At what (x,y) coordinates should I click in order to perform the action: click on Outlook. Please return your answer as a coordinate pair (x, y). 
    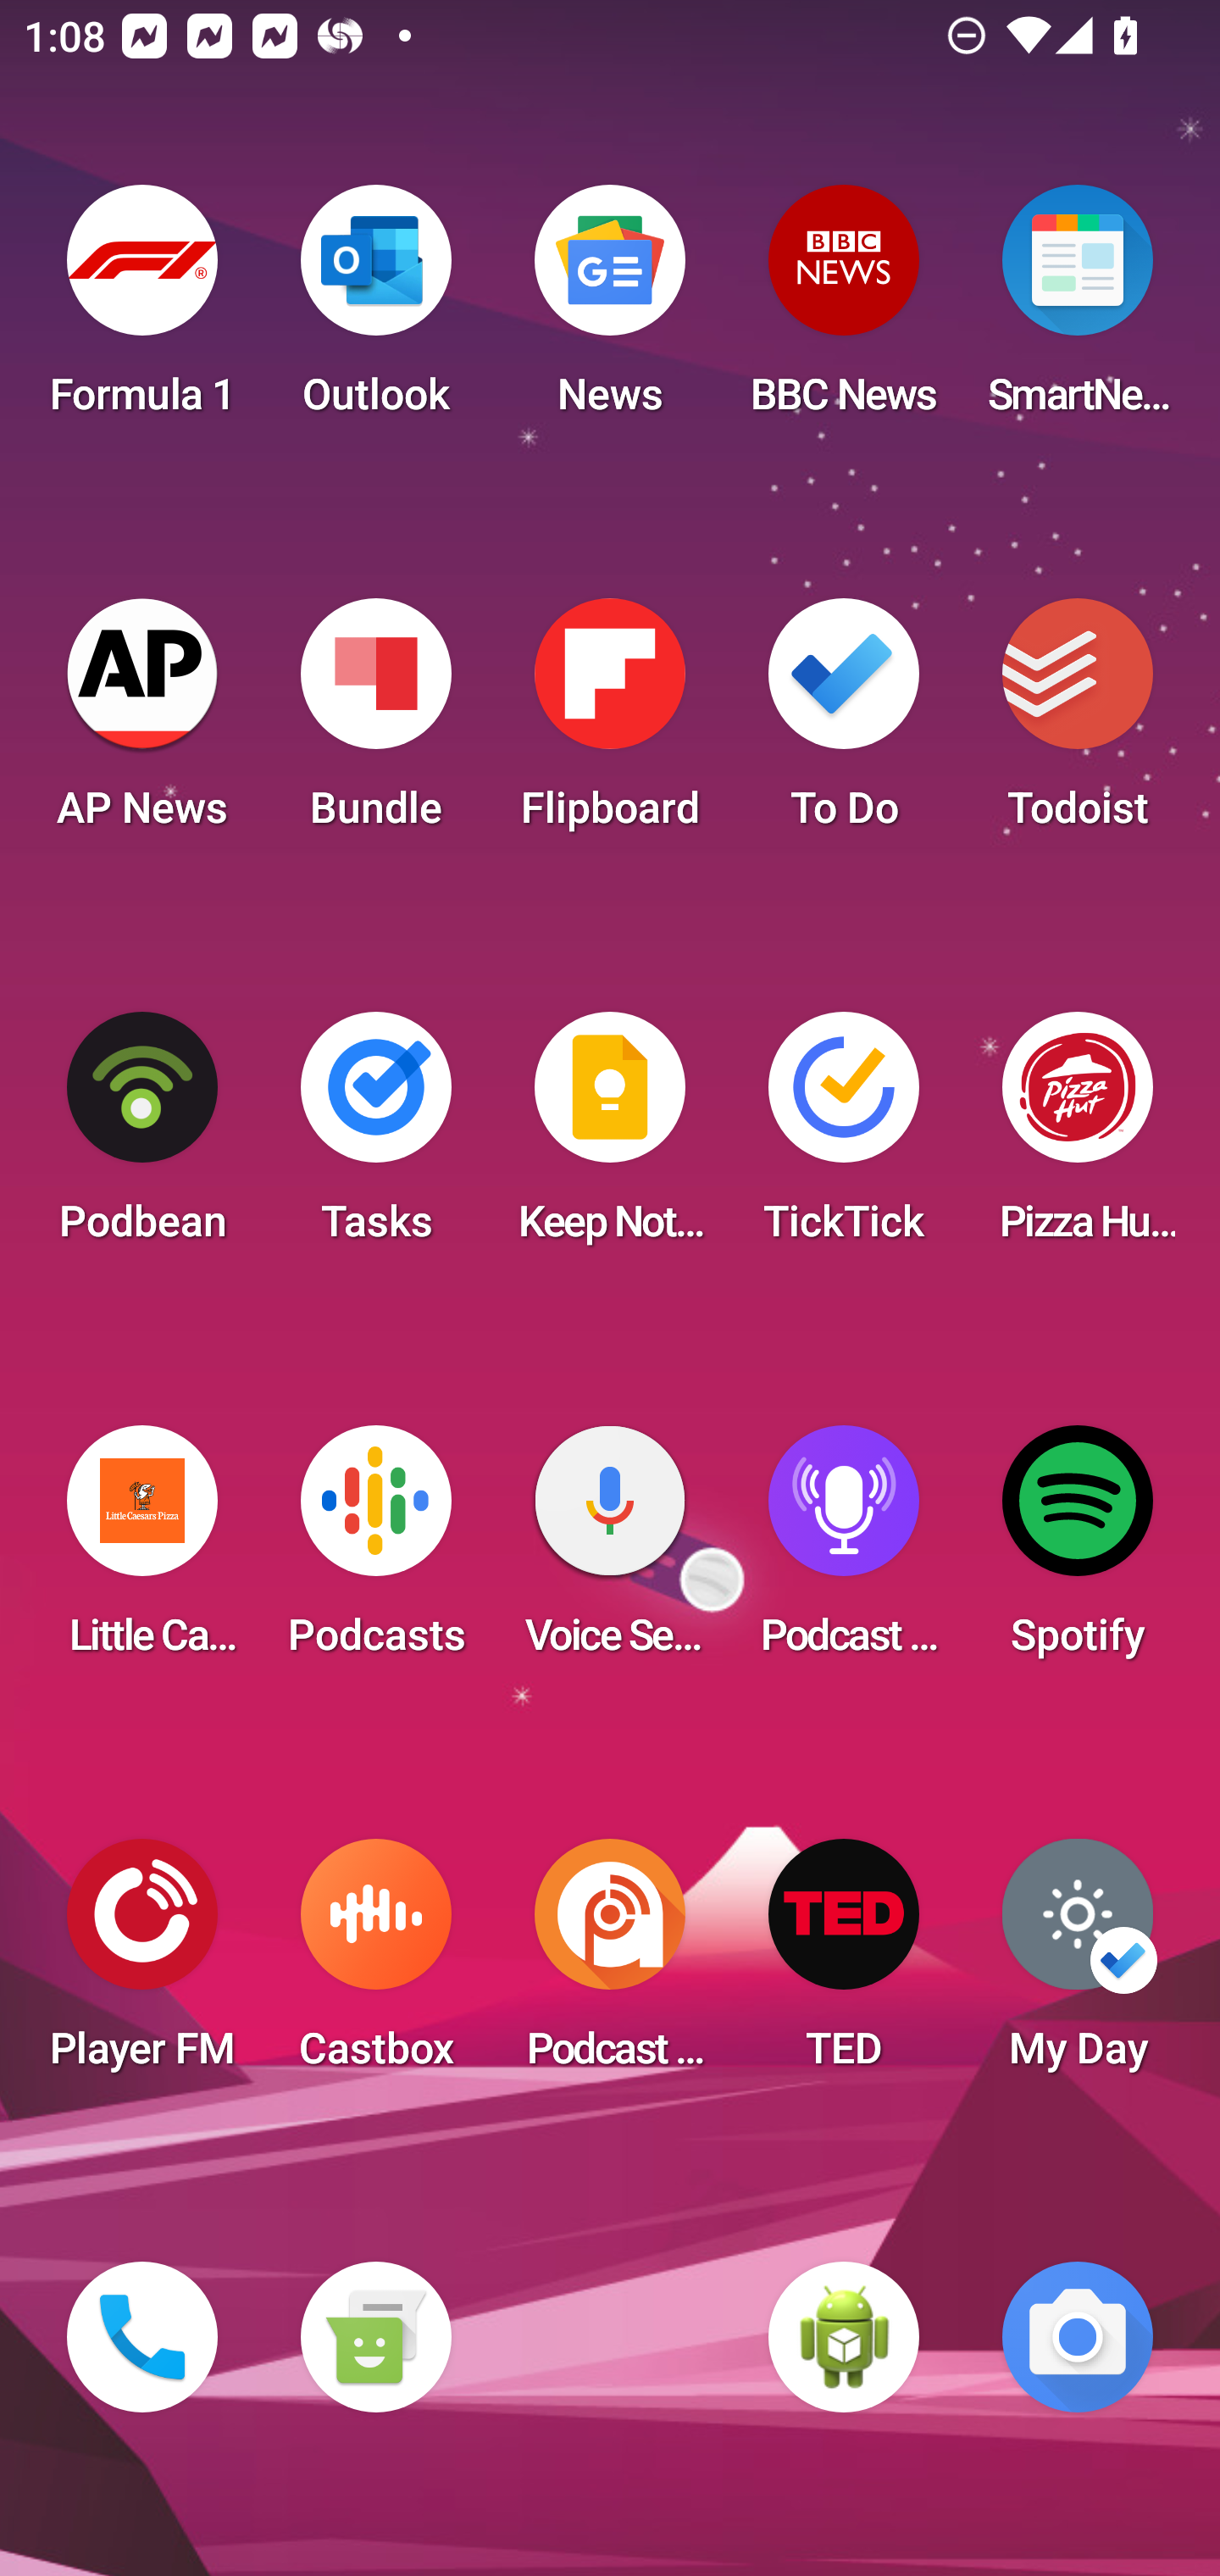
    Looking at the image, I should click on (375, 310).